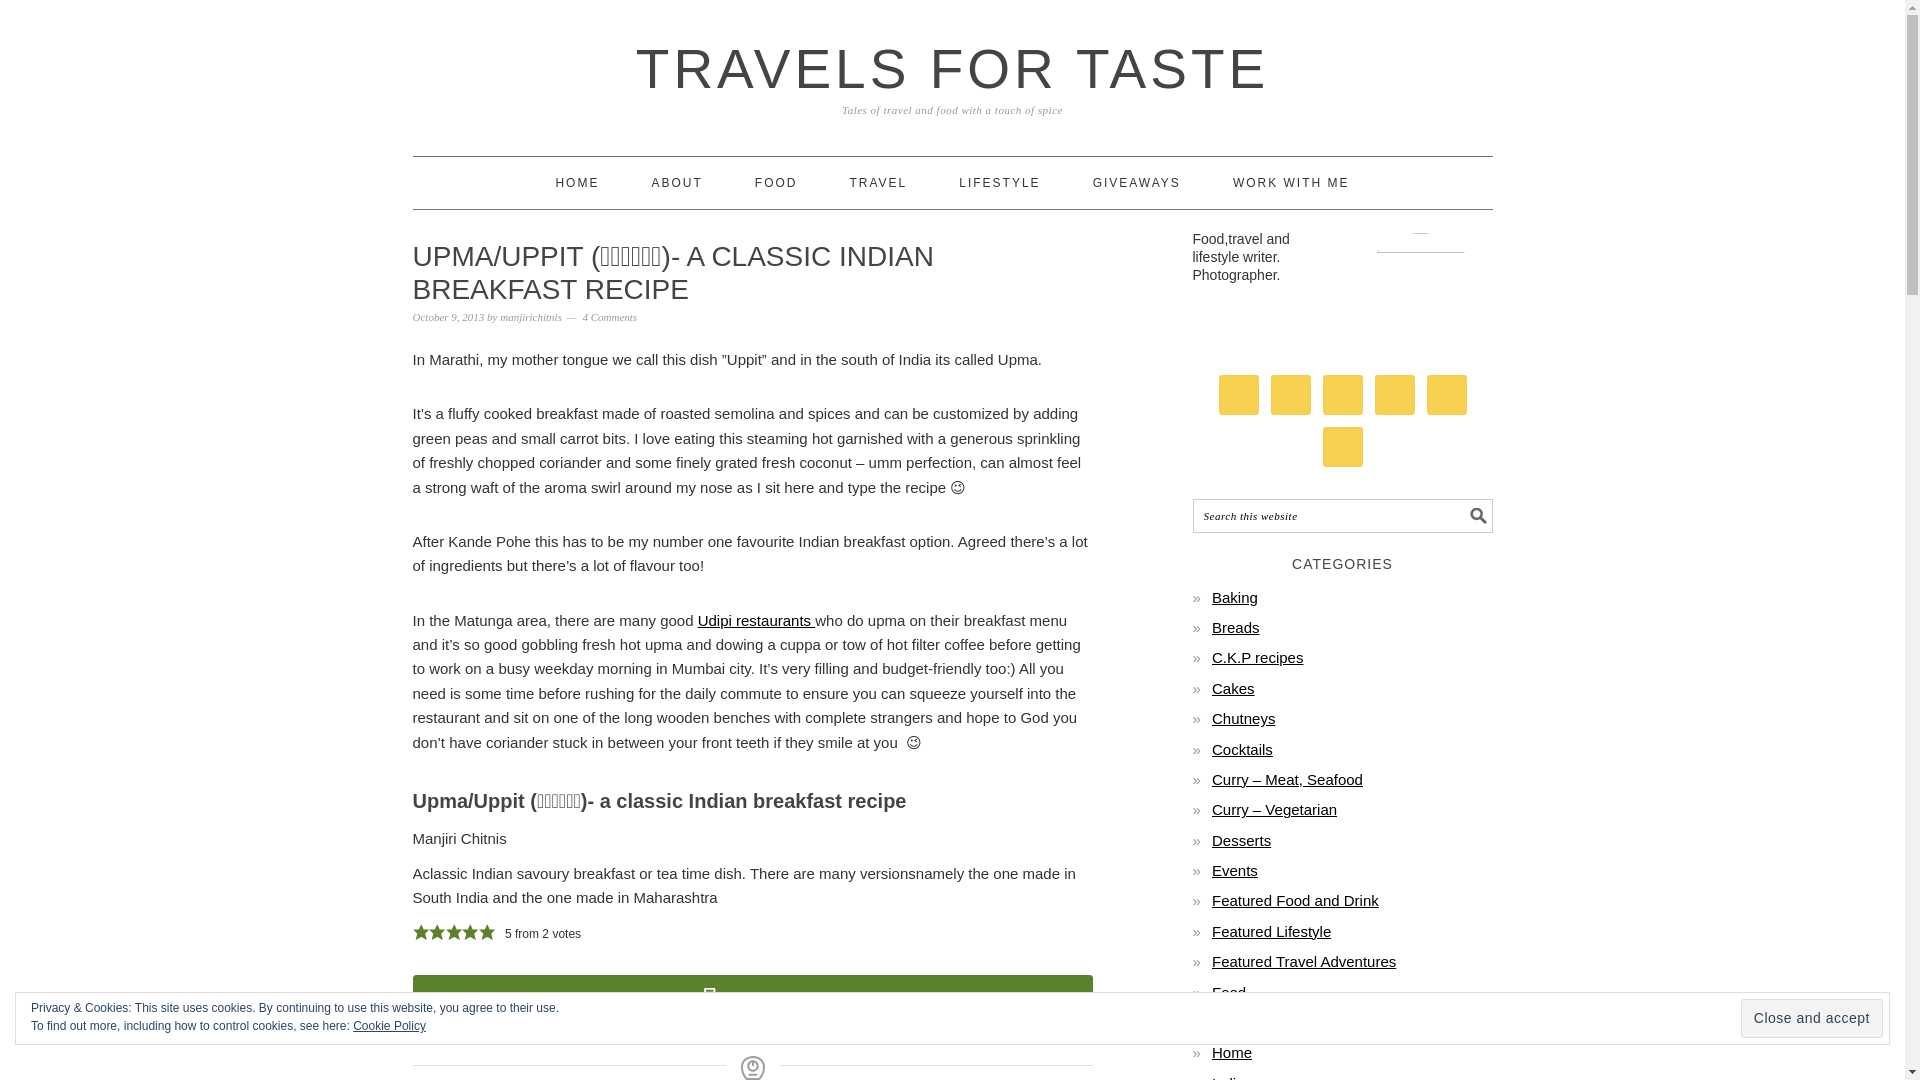  Describe the element at coordinates (576, 182) in the screenshot. I see `HOME` at that location.